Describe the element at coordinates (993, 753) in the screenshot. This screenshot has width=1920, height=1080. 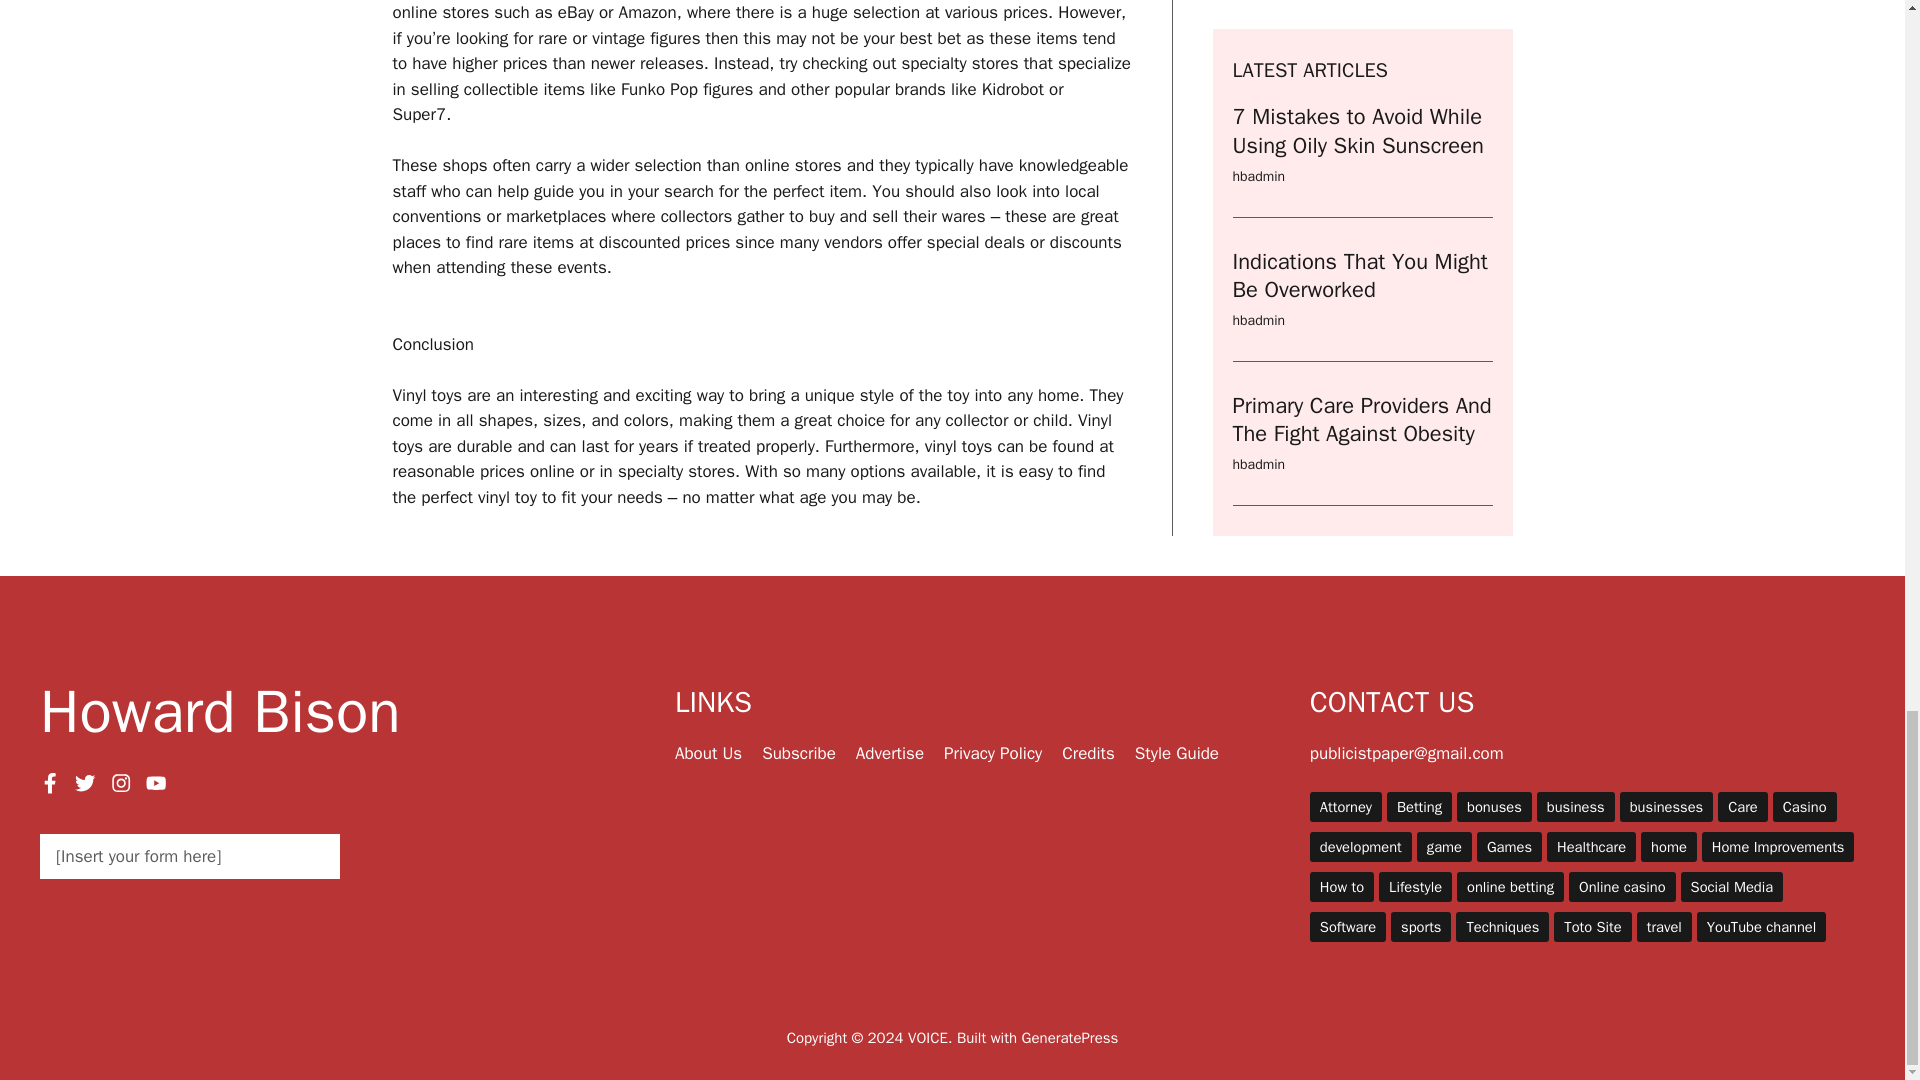
I see `Privacy Policy` at that location.